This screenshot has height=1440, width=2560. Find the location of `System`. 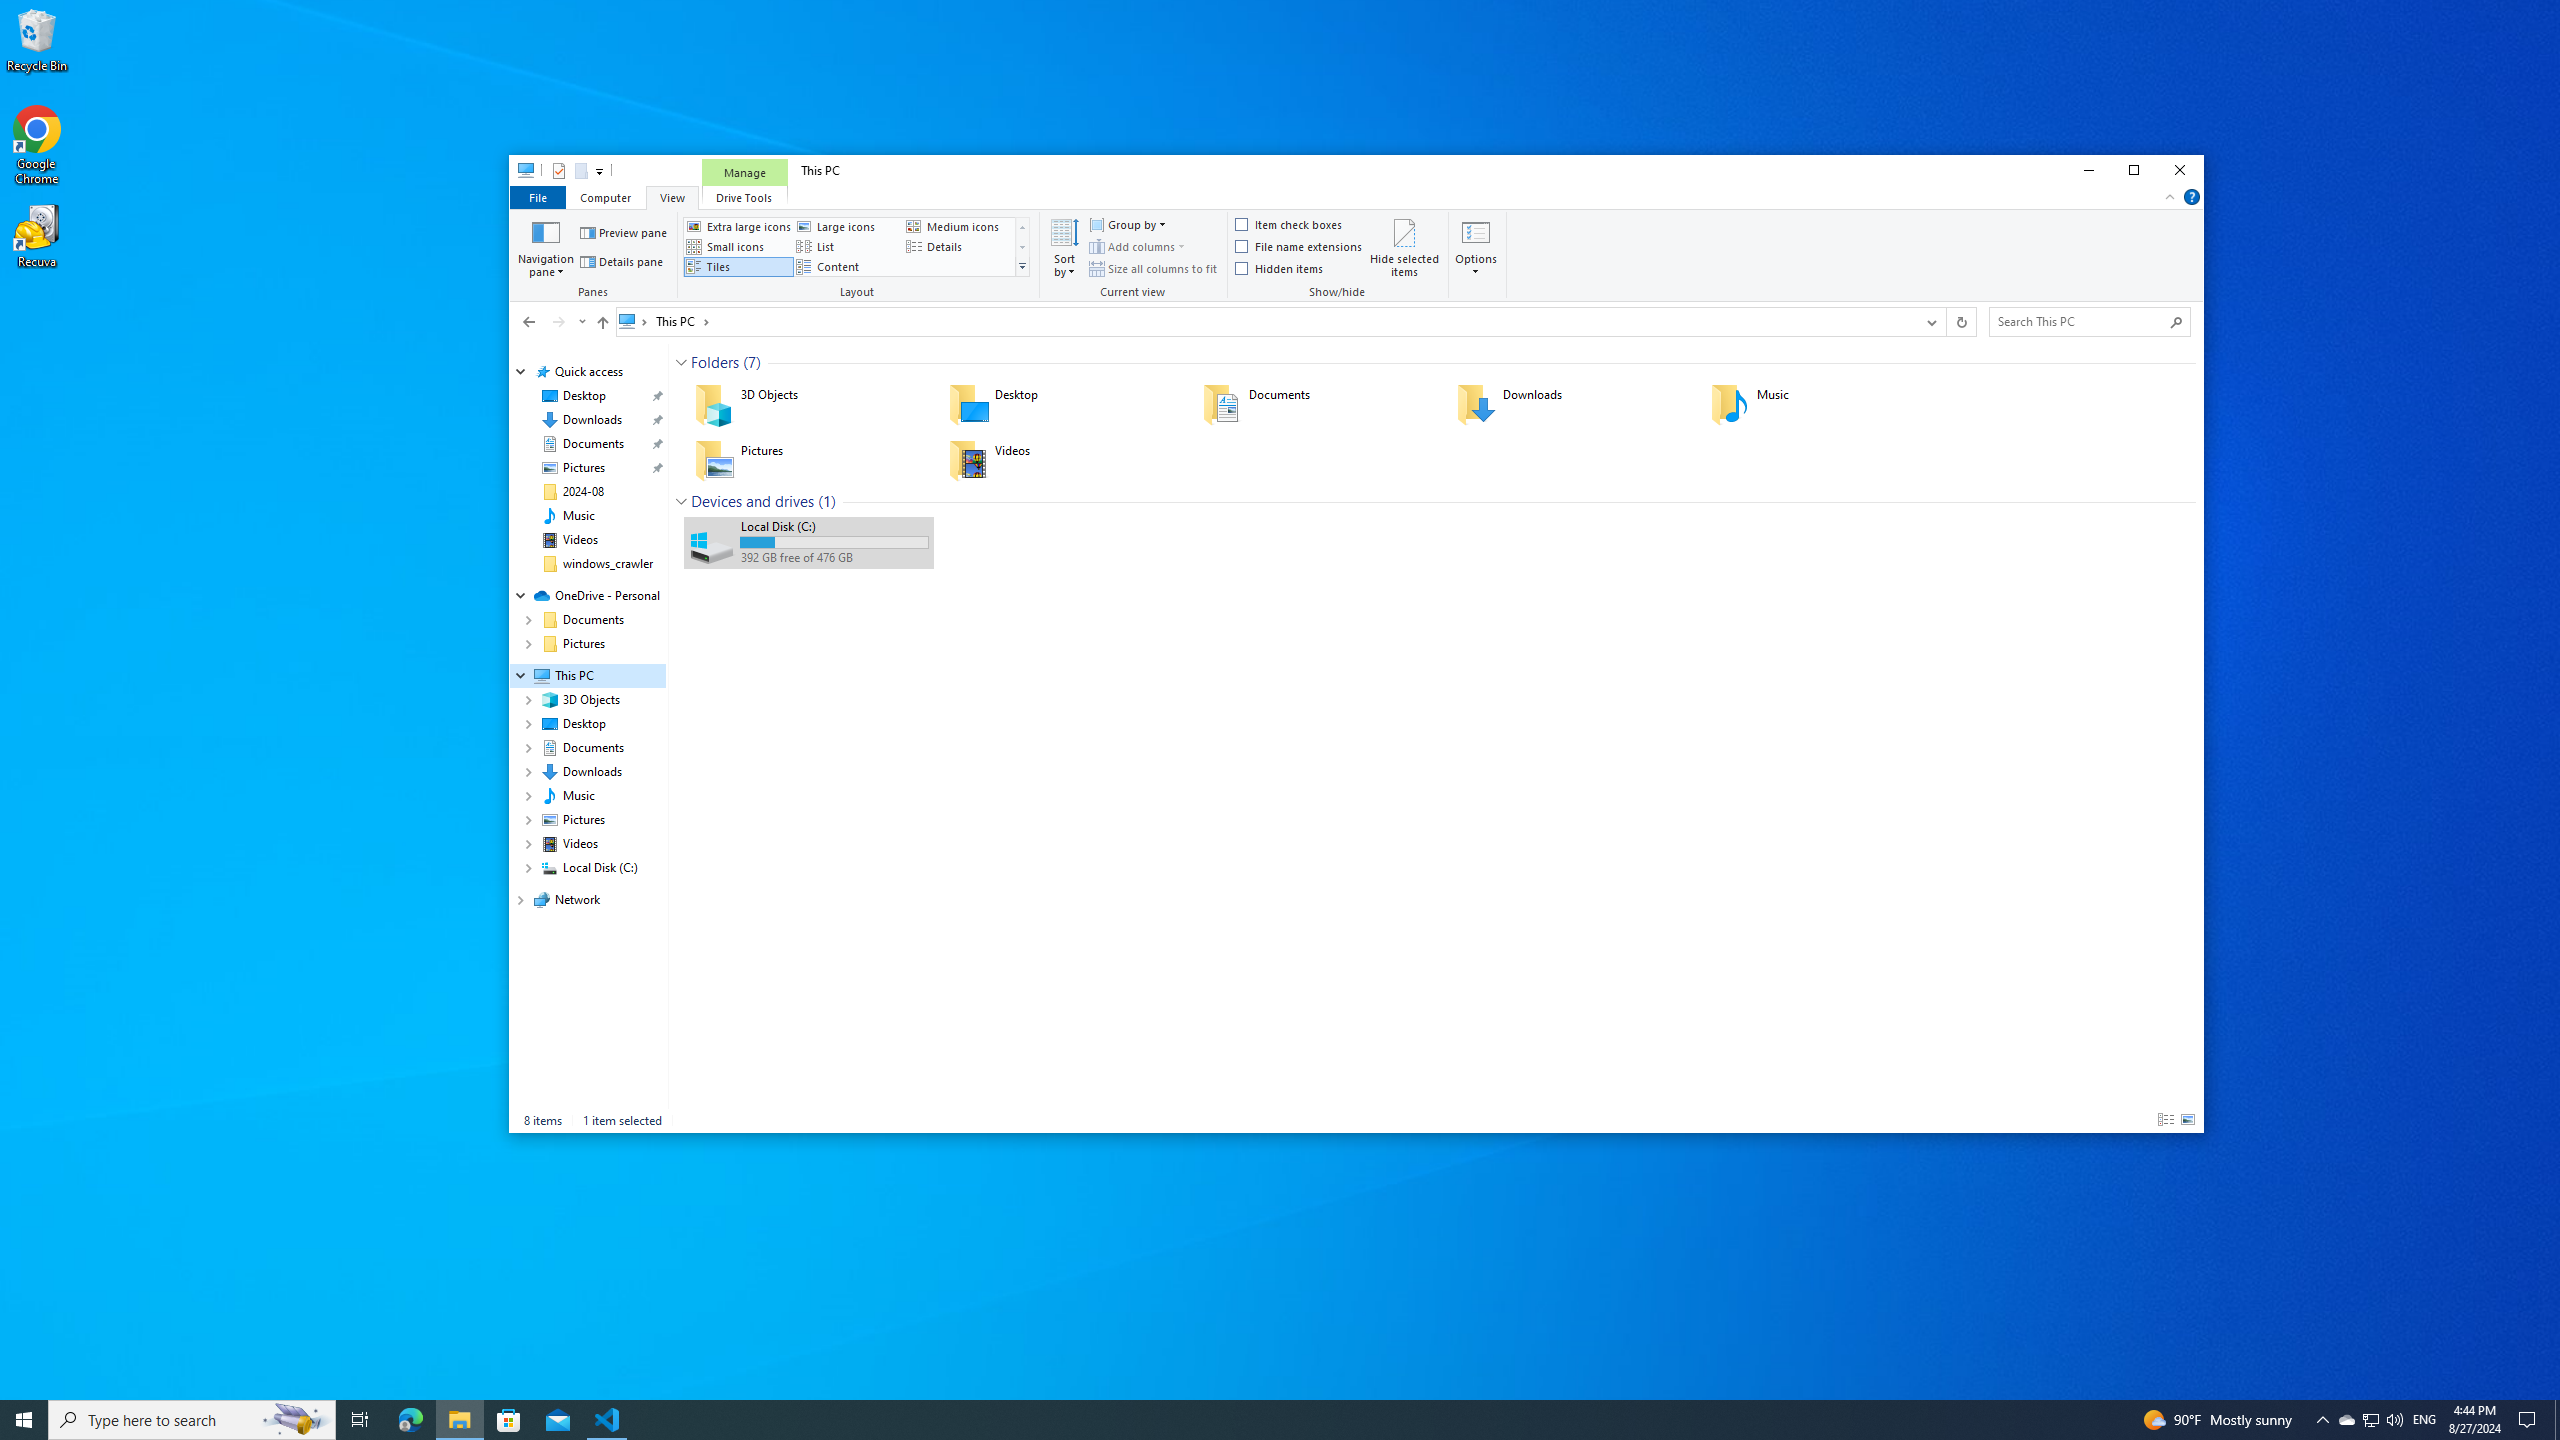

System is located at coordinates (520, 173).